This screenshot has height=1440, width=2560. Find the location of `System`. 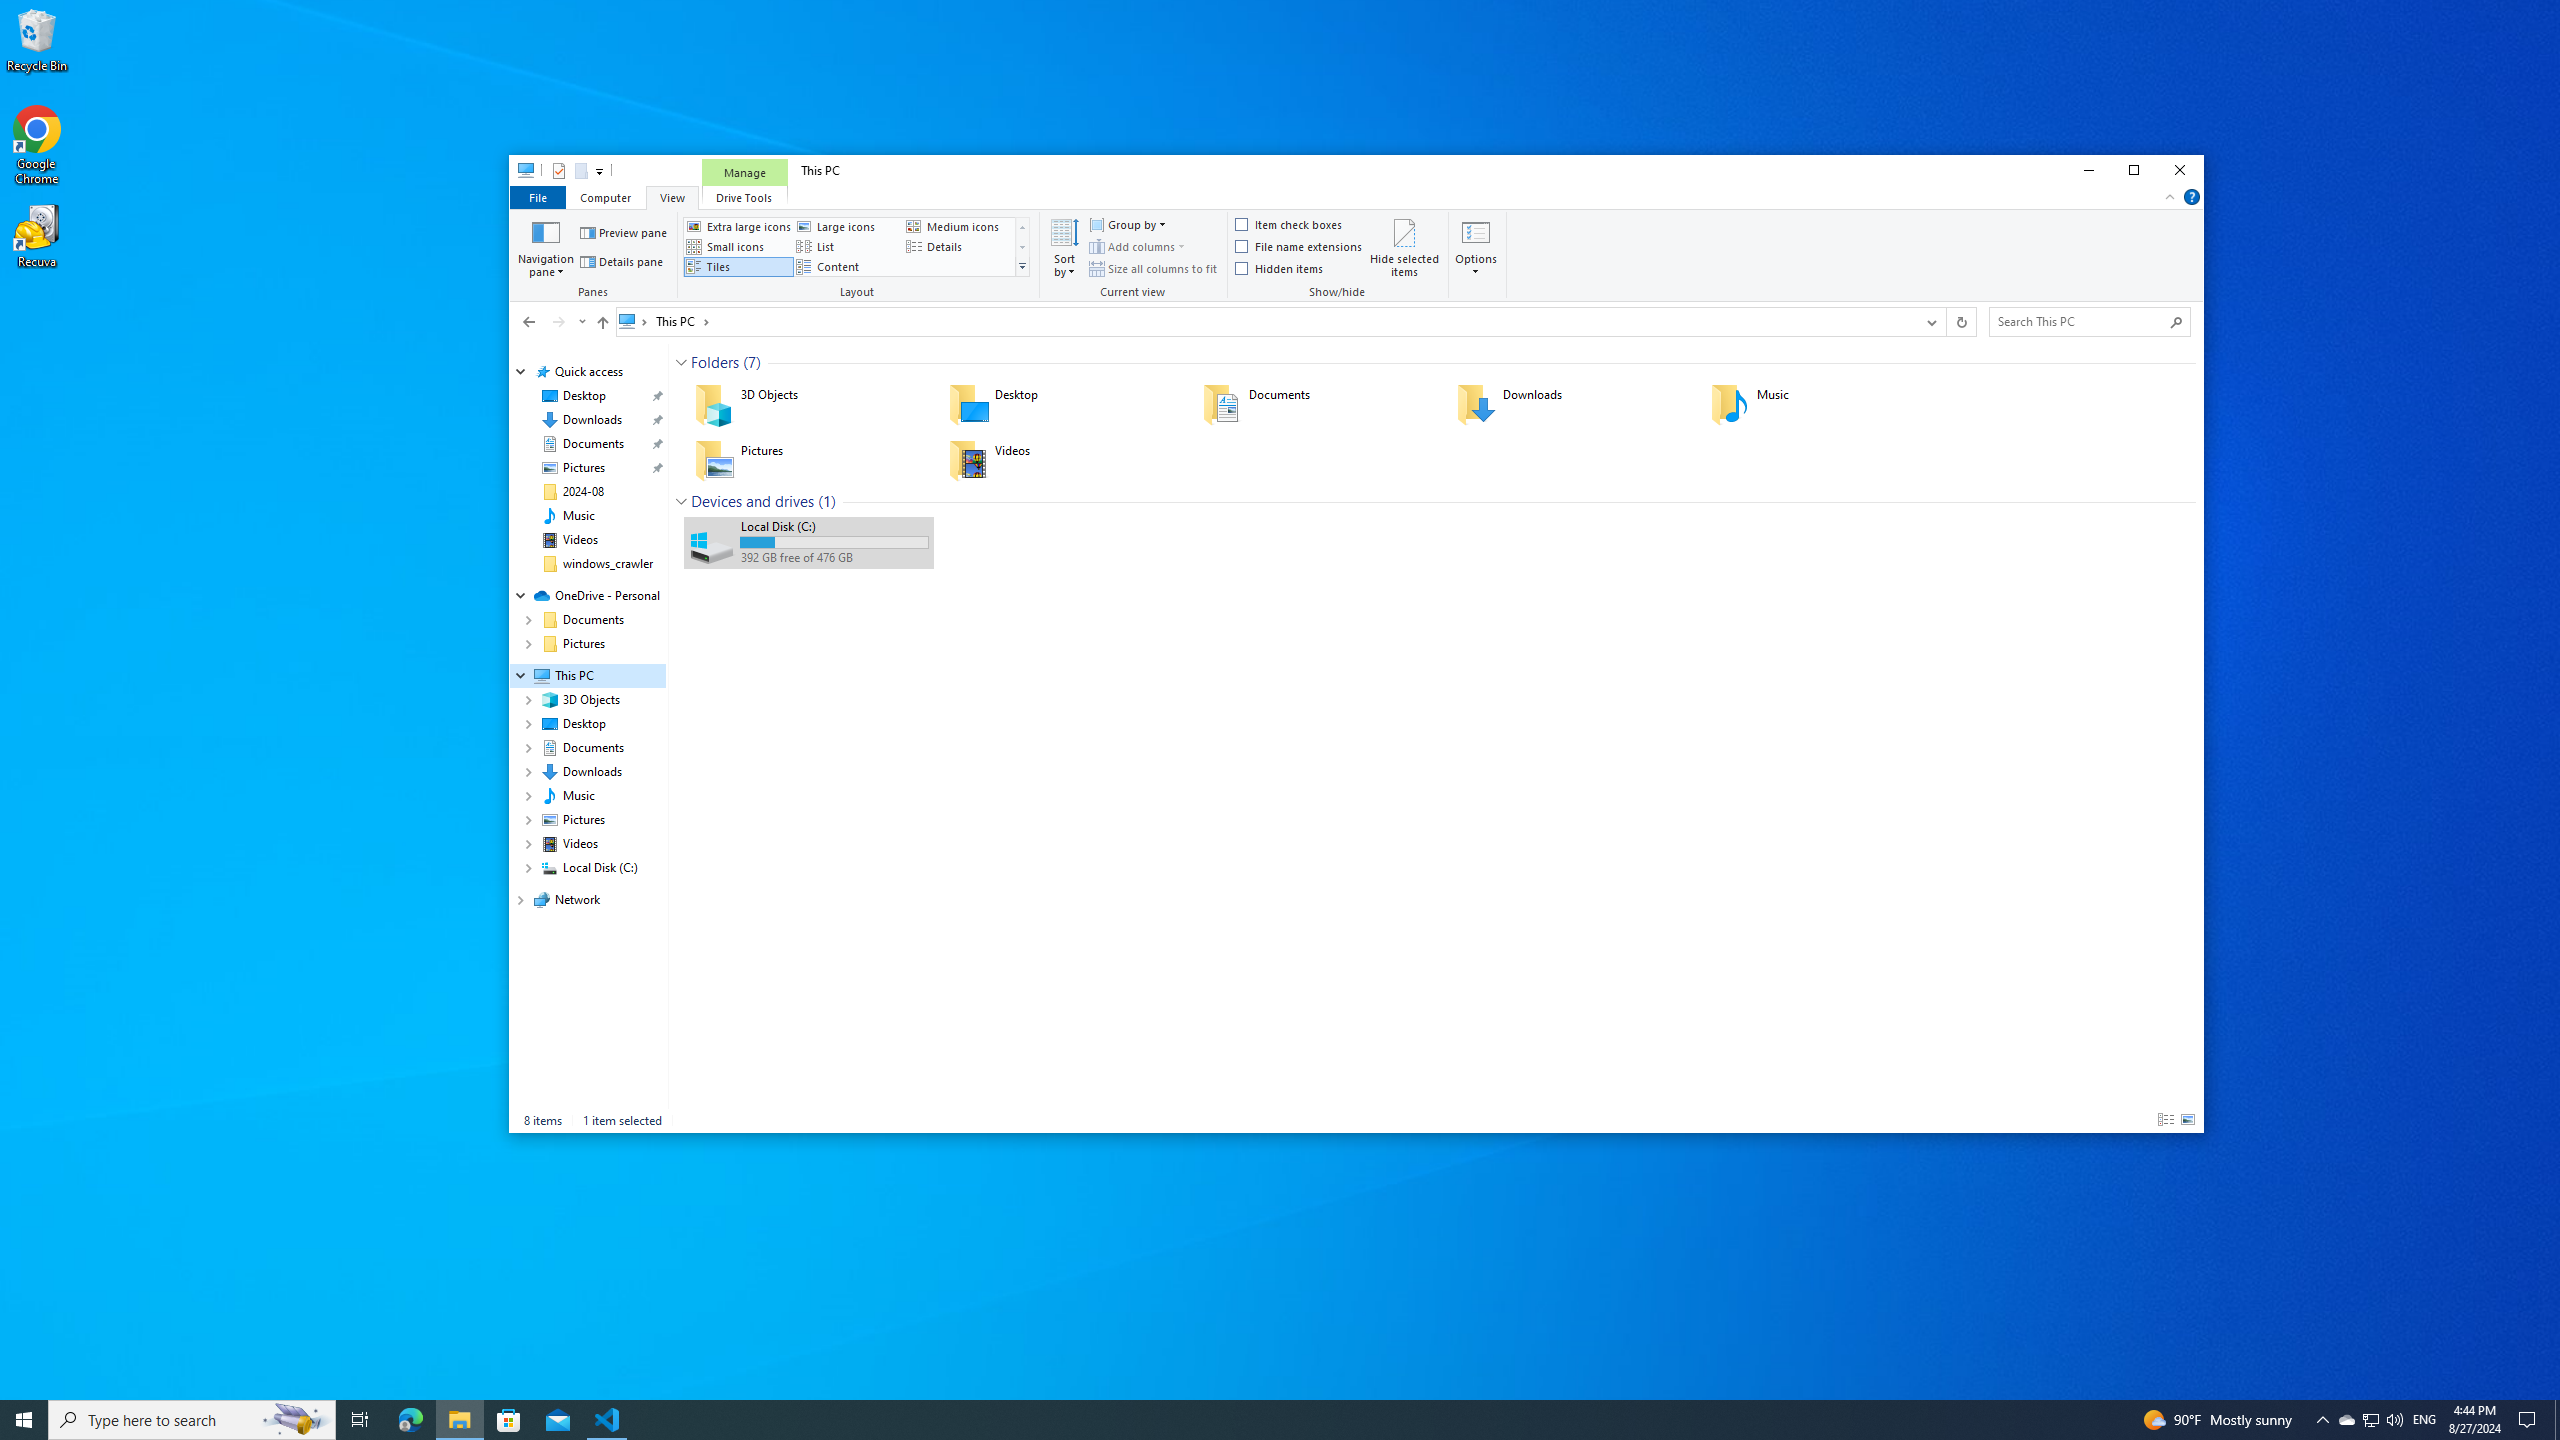

System is located at coordinates (520, 173).